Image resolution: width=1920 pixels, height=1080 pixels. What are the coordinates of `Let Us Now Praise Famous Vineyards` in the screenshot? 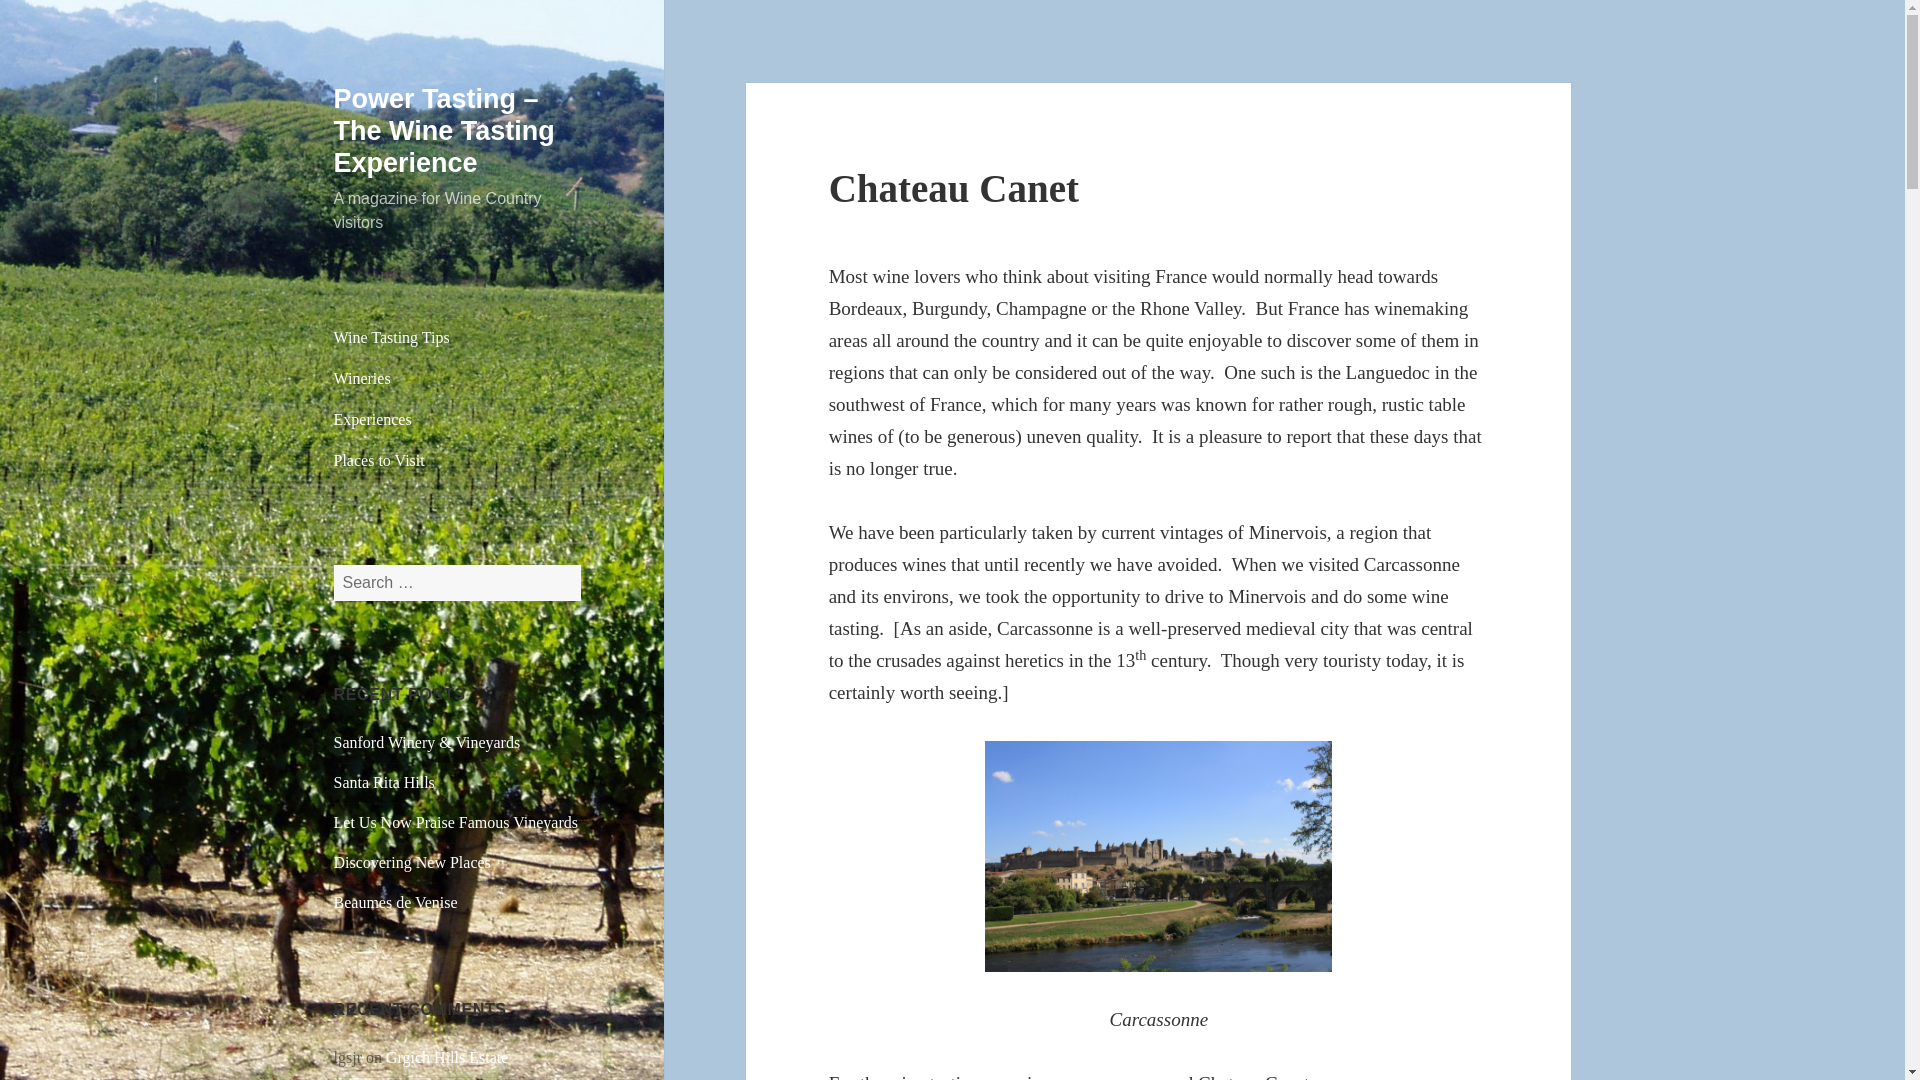 It's located at (456, 822).